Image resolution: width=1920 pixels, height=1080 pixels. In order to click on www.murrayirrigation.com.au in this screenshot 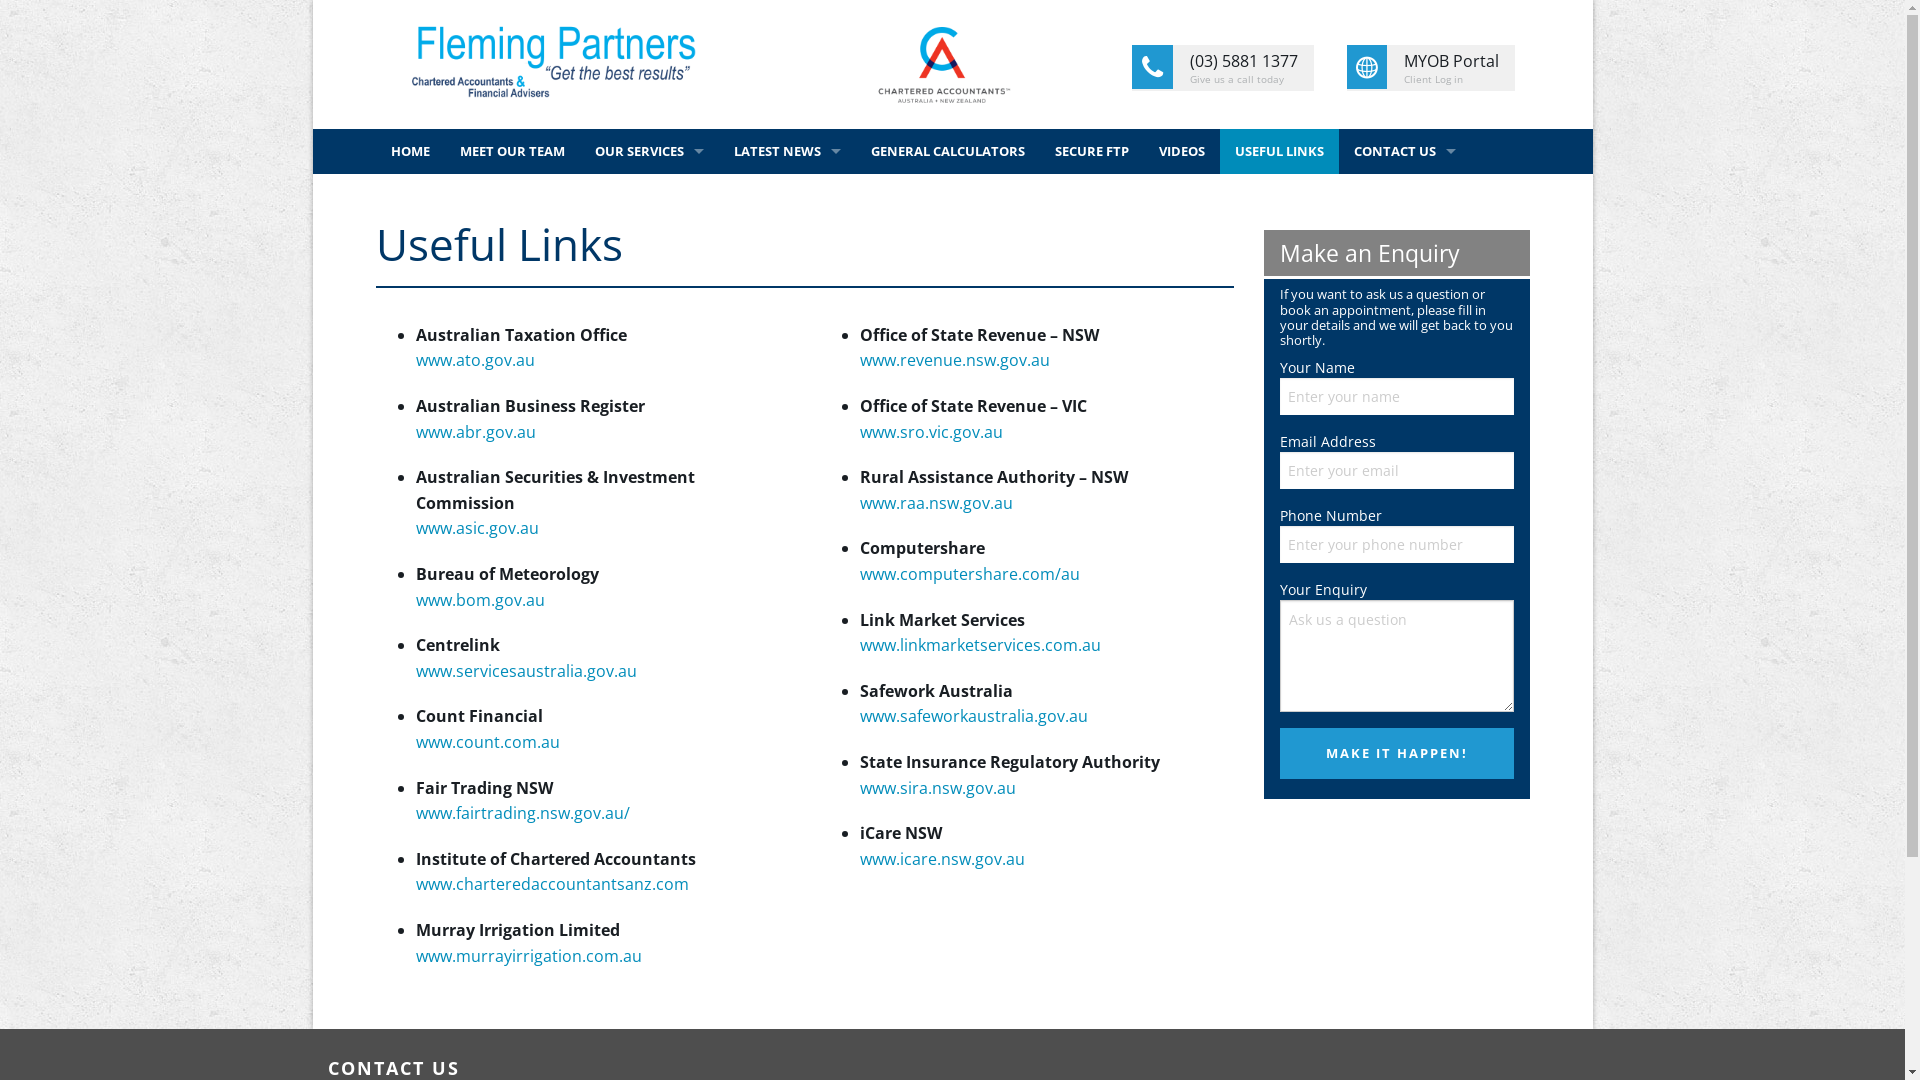, I will do `click(529, 956)`.